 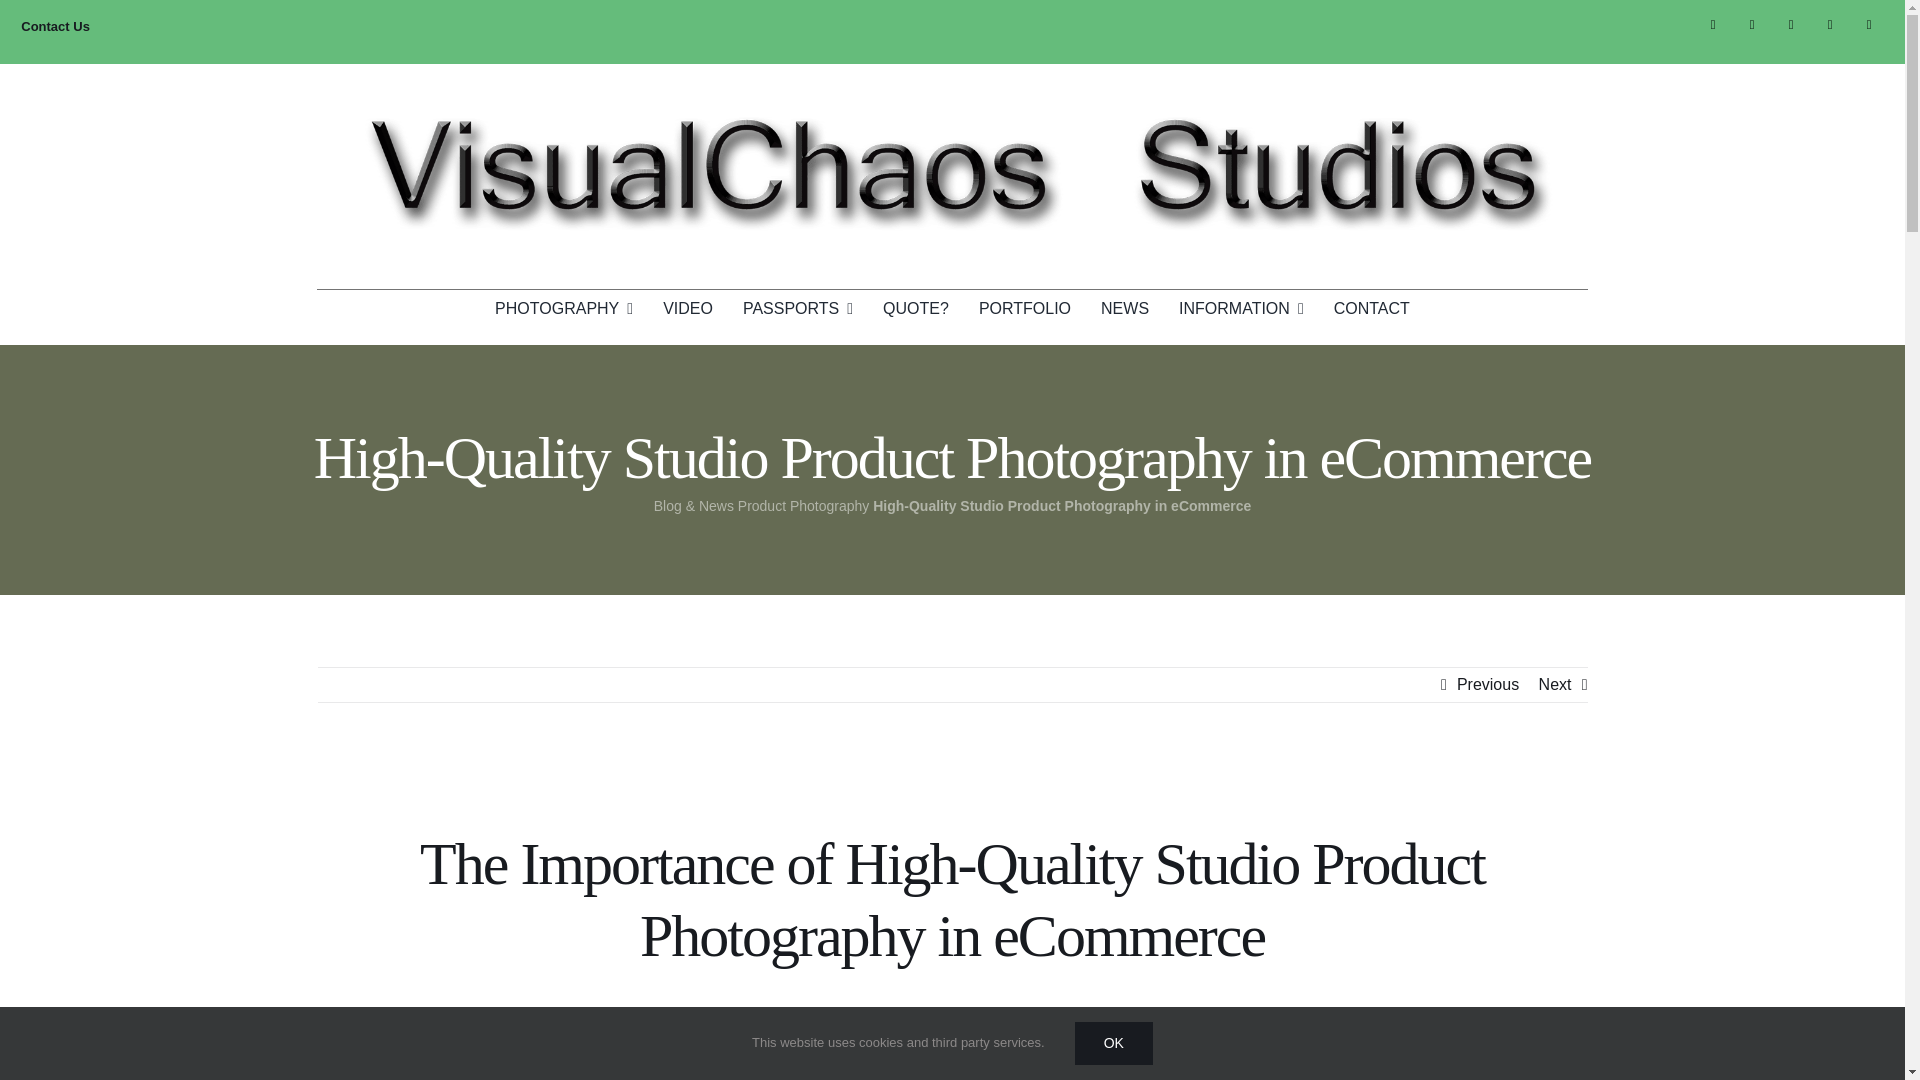 What do you see at coordinates (564, 308) in the screenshot?
I see `PHOTOGRAPHY` at bounding box center [564, 308].